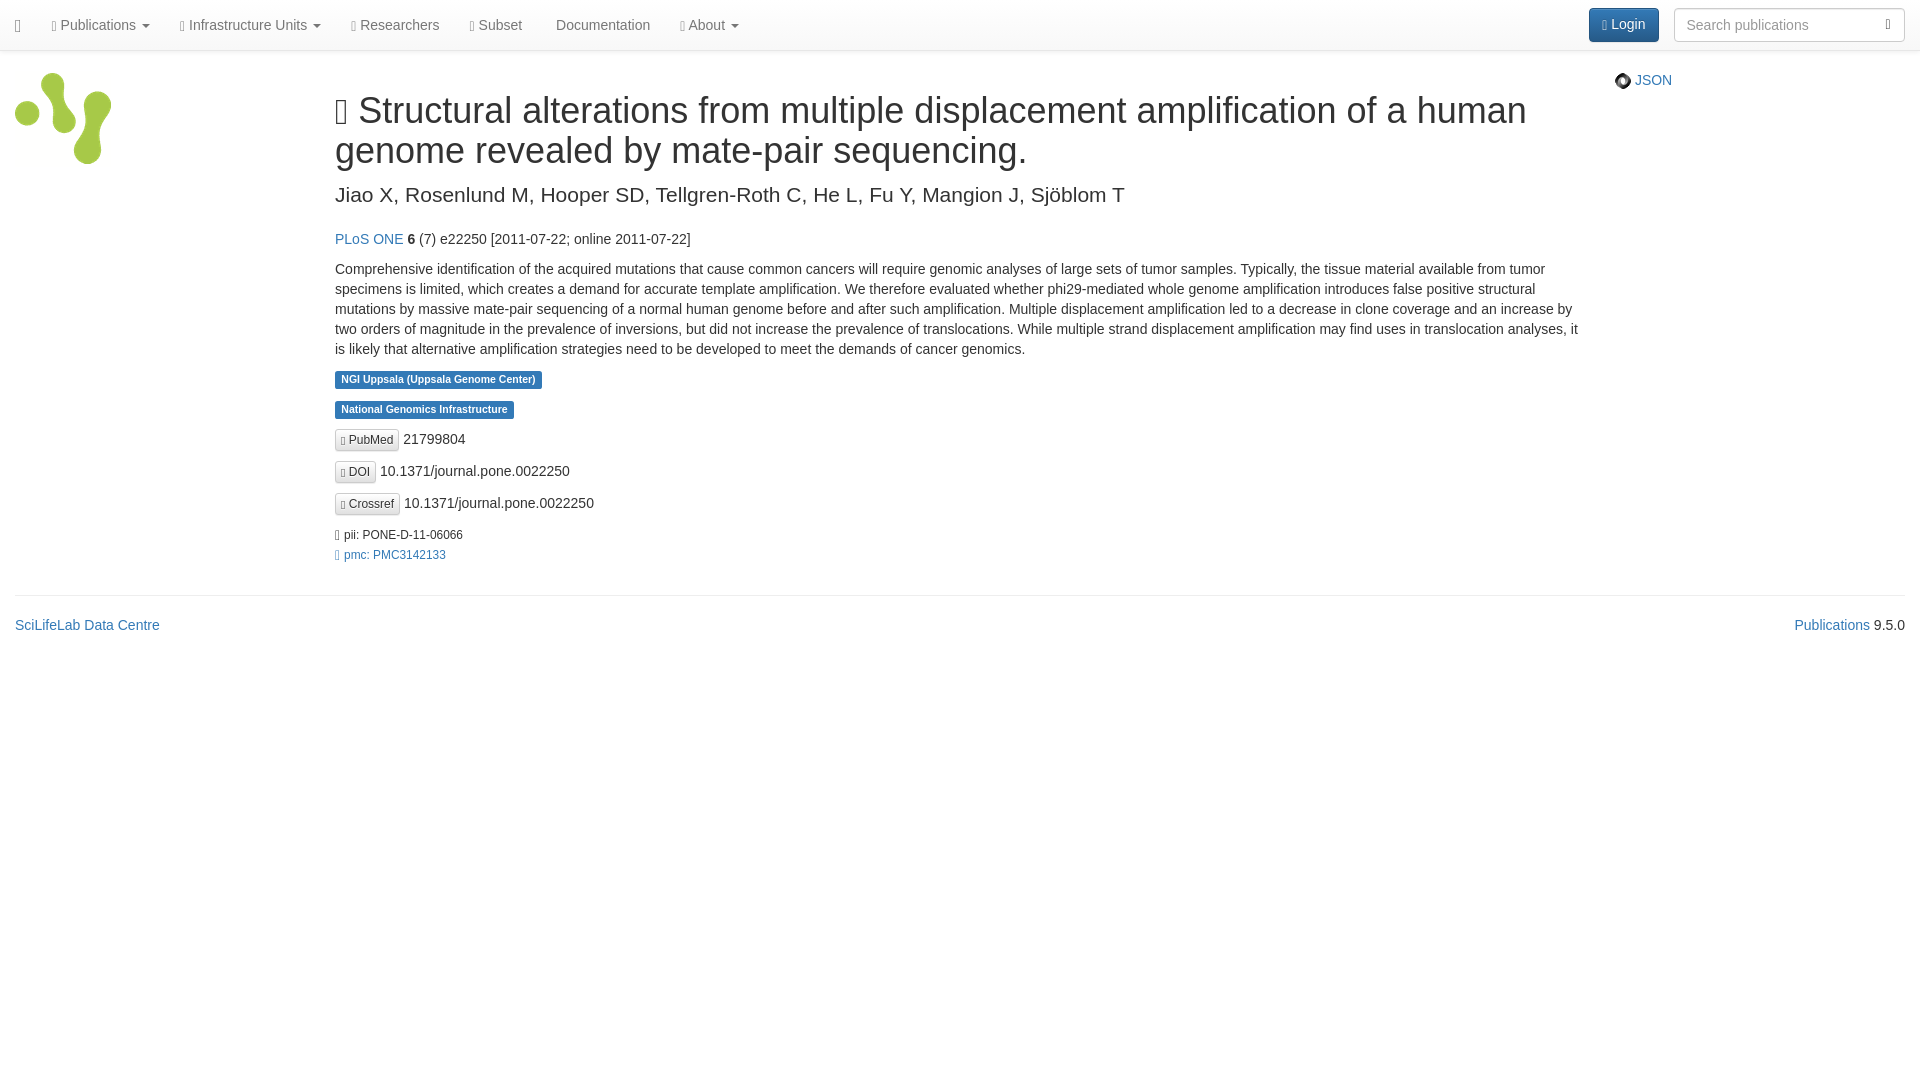 This screenshot has width=1920, height=1080. What do you see at coordinates (366, 504) in the screenshot?
I see `Crossref` at bounding box center [366, 504].